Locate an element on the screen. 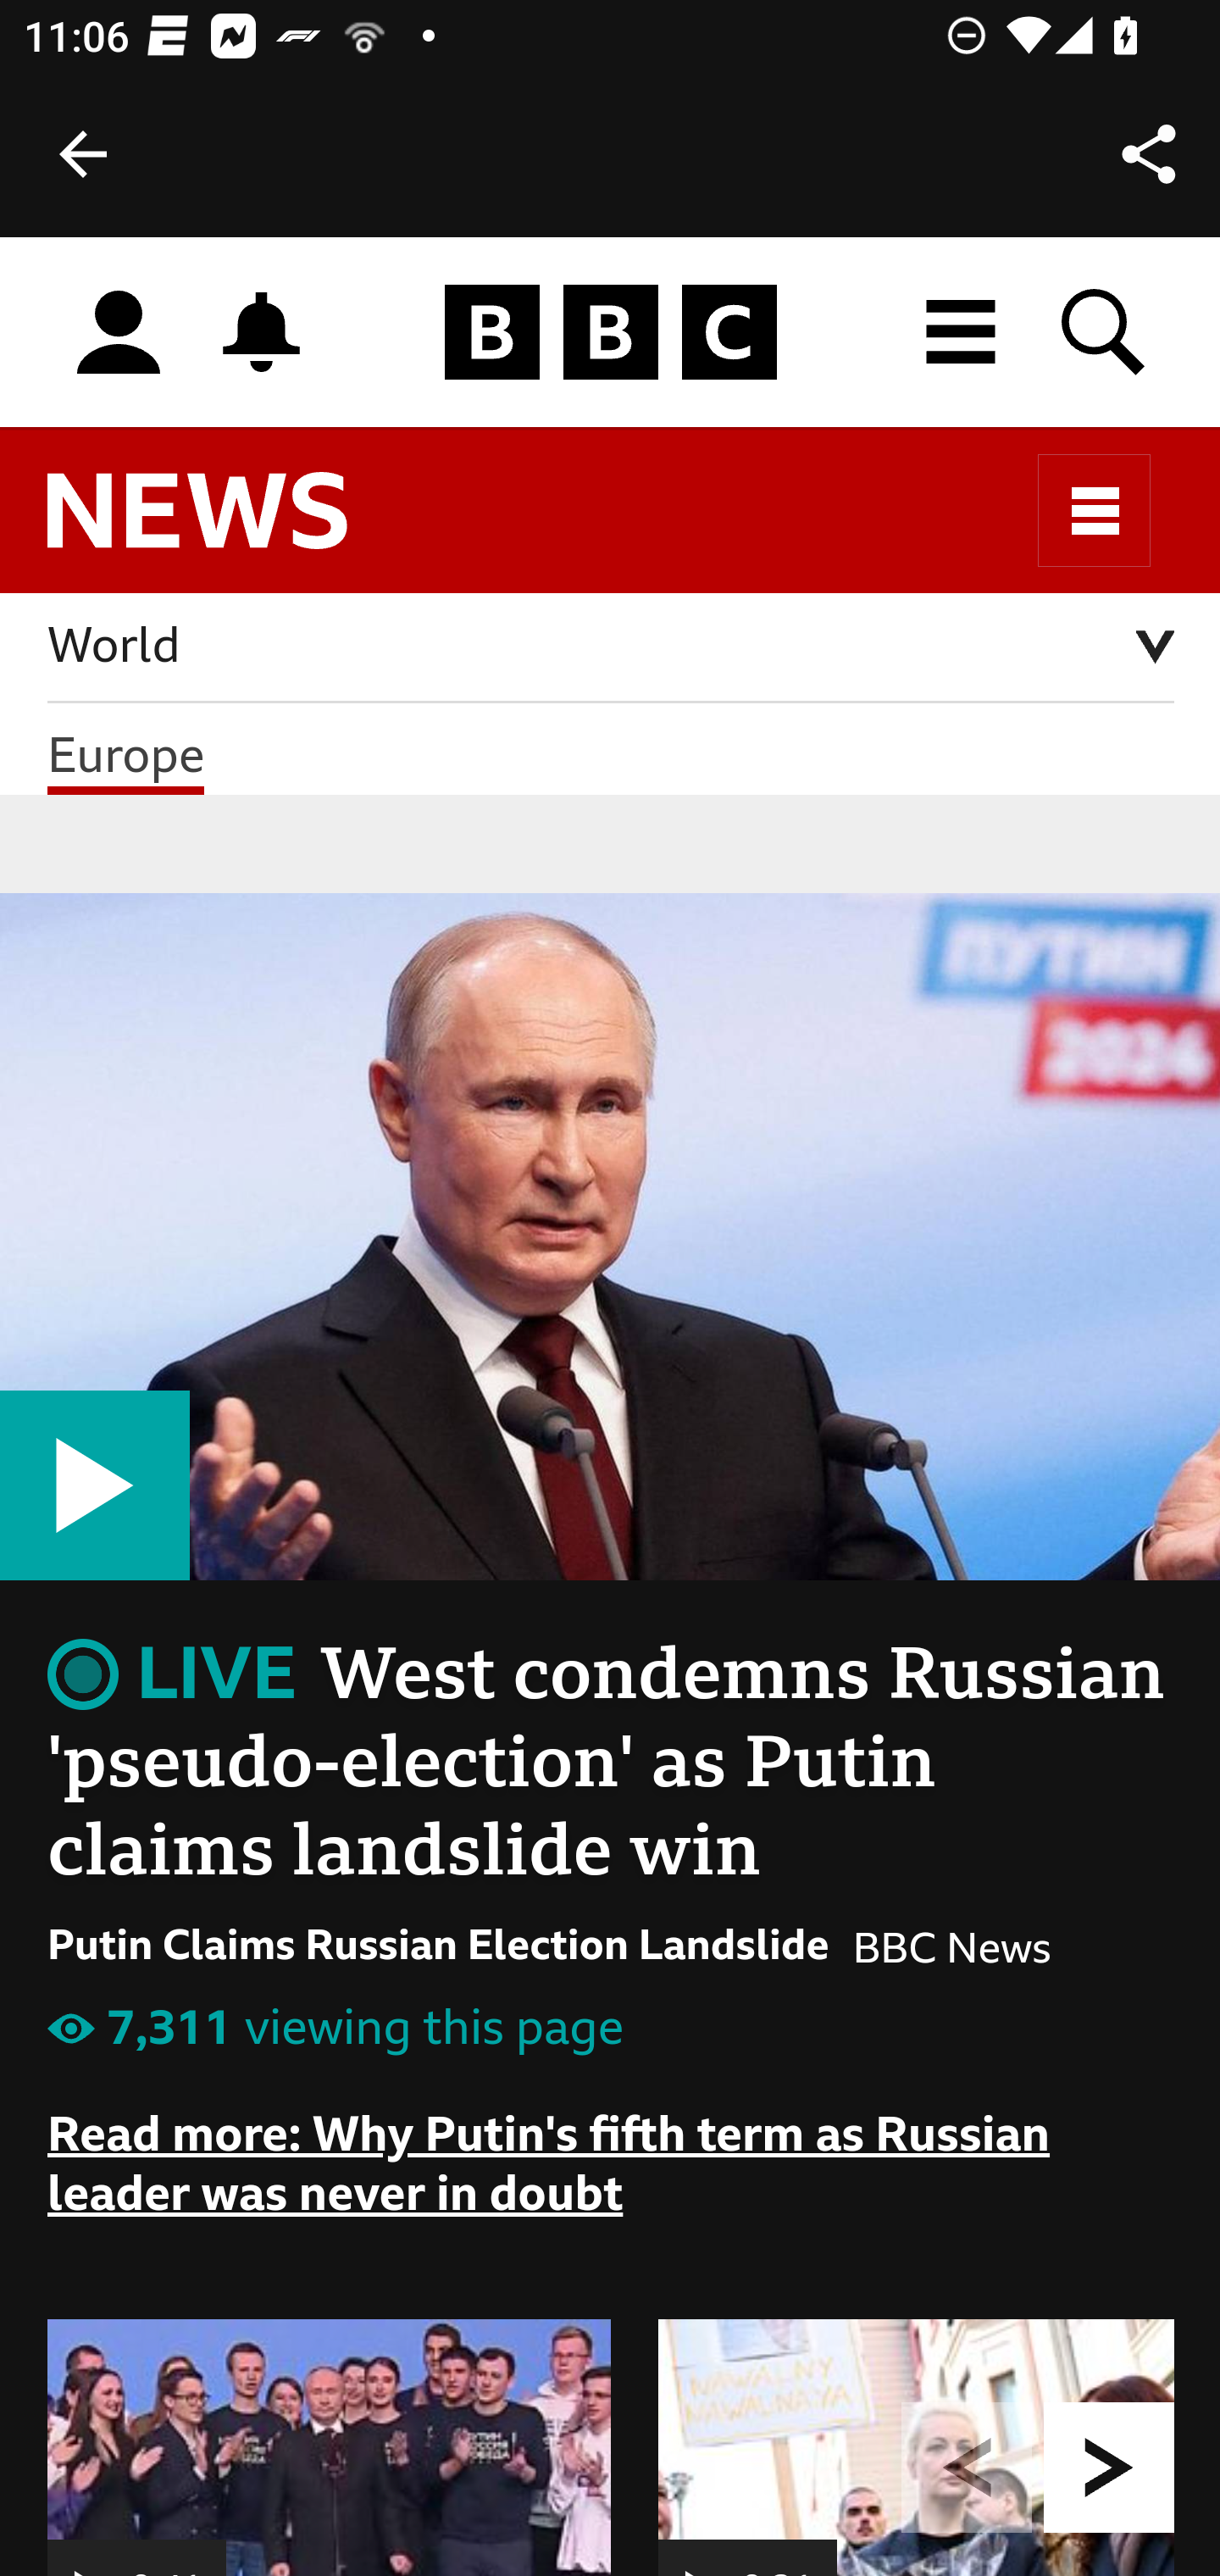  All BBC destinations menu is located at coordinates (962, 332).